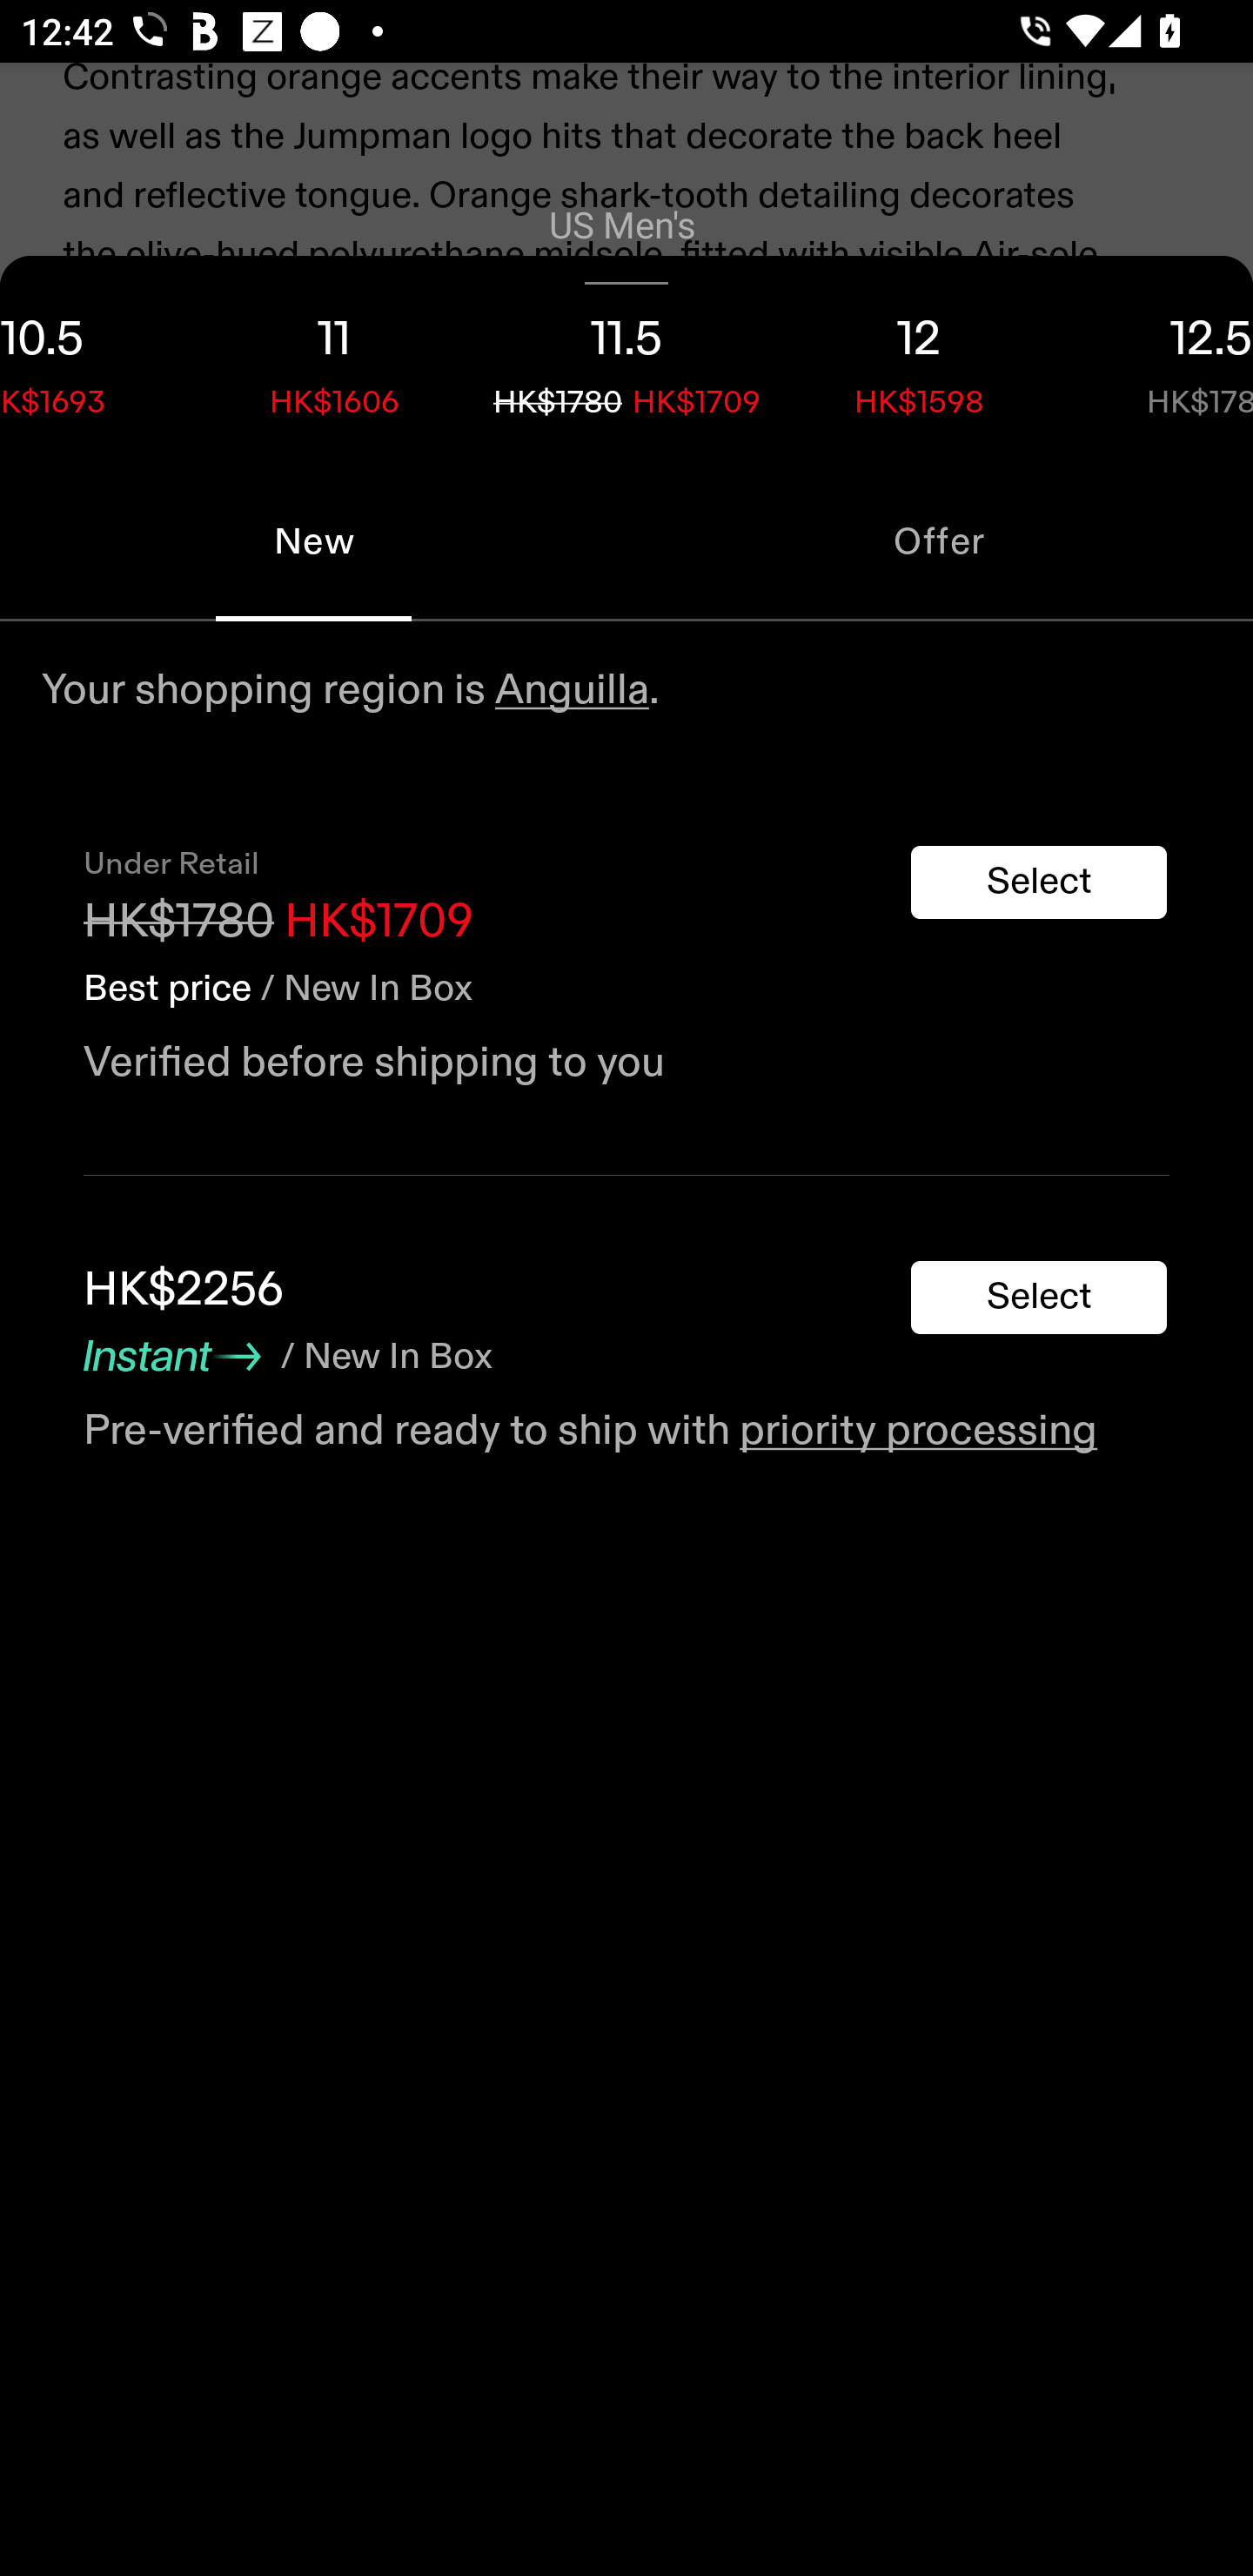  What do you see at coordinates (1039, 882) in the screenshot?
I see `Select` at bounding box center [1039, 882].